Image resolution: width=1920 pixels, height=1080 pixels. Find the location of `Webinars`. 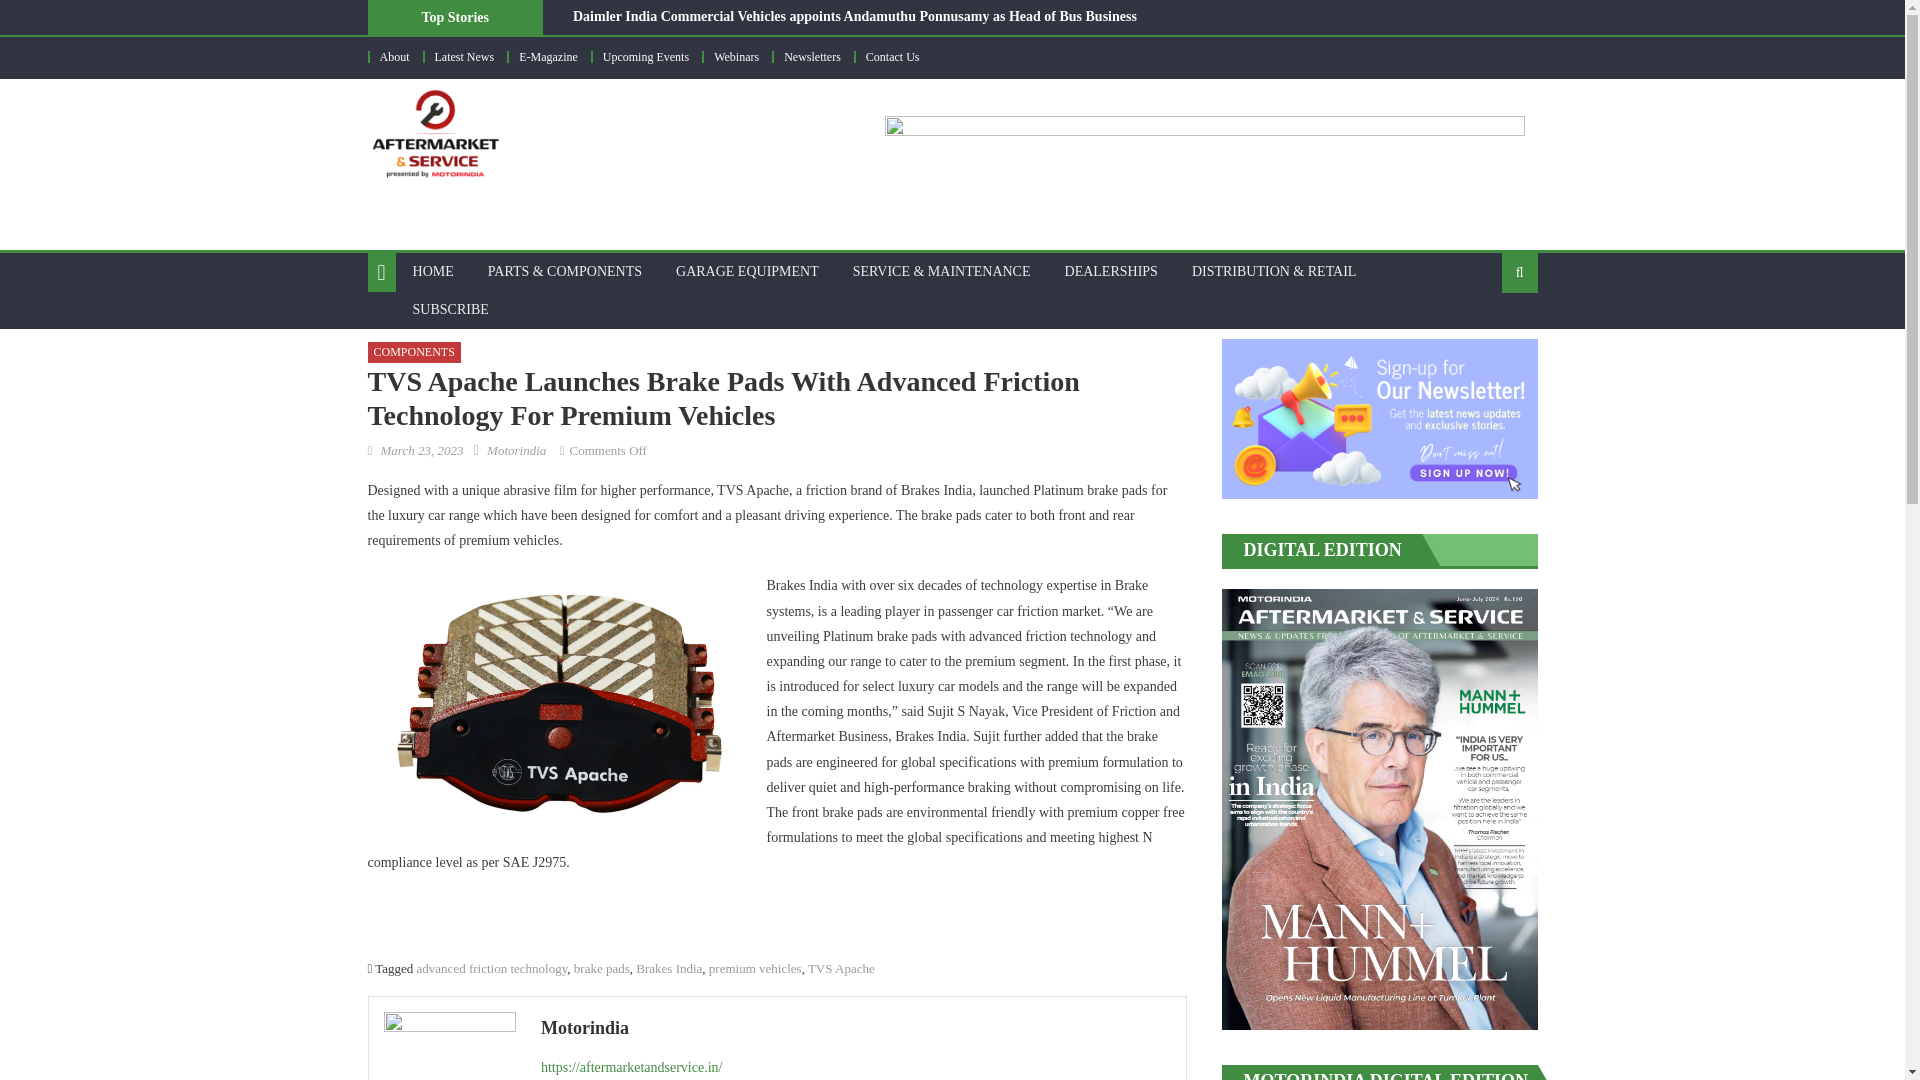

Webinars is located at coordinates (736, 56).